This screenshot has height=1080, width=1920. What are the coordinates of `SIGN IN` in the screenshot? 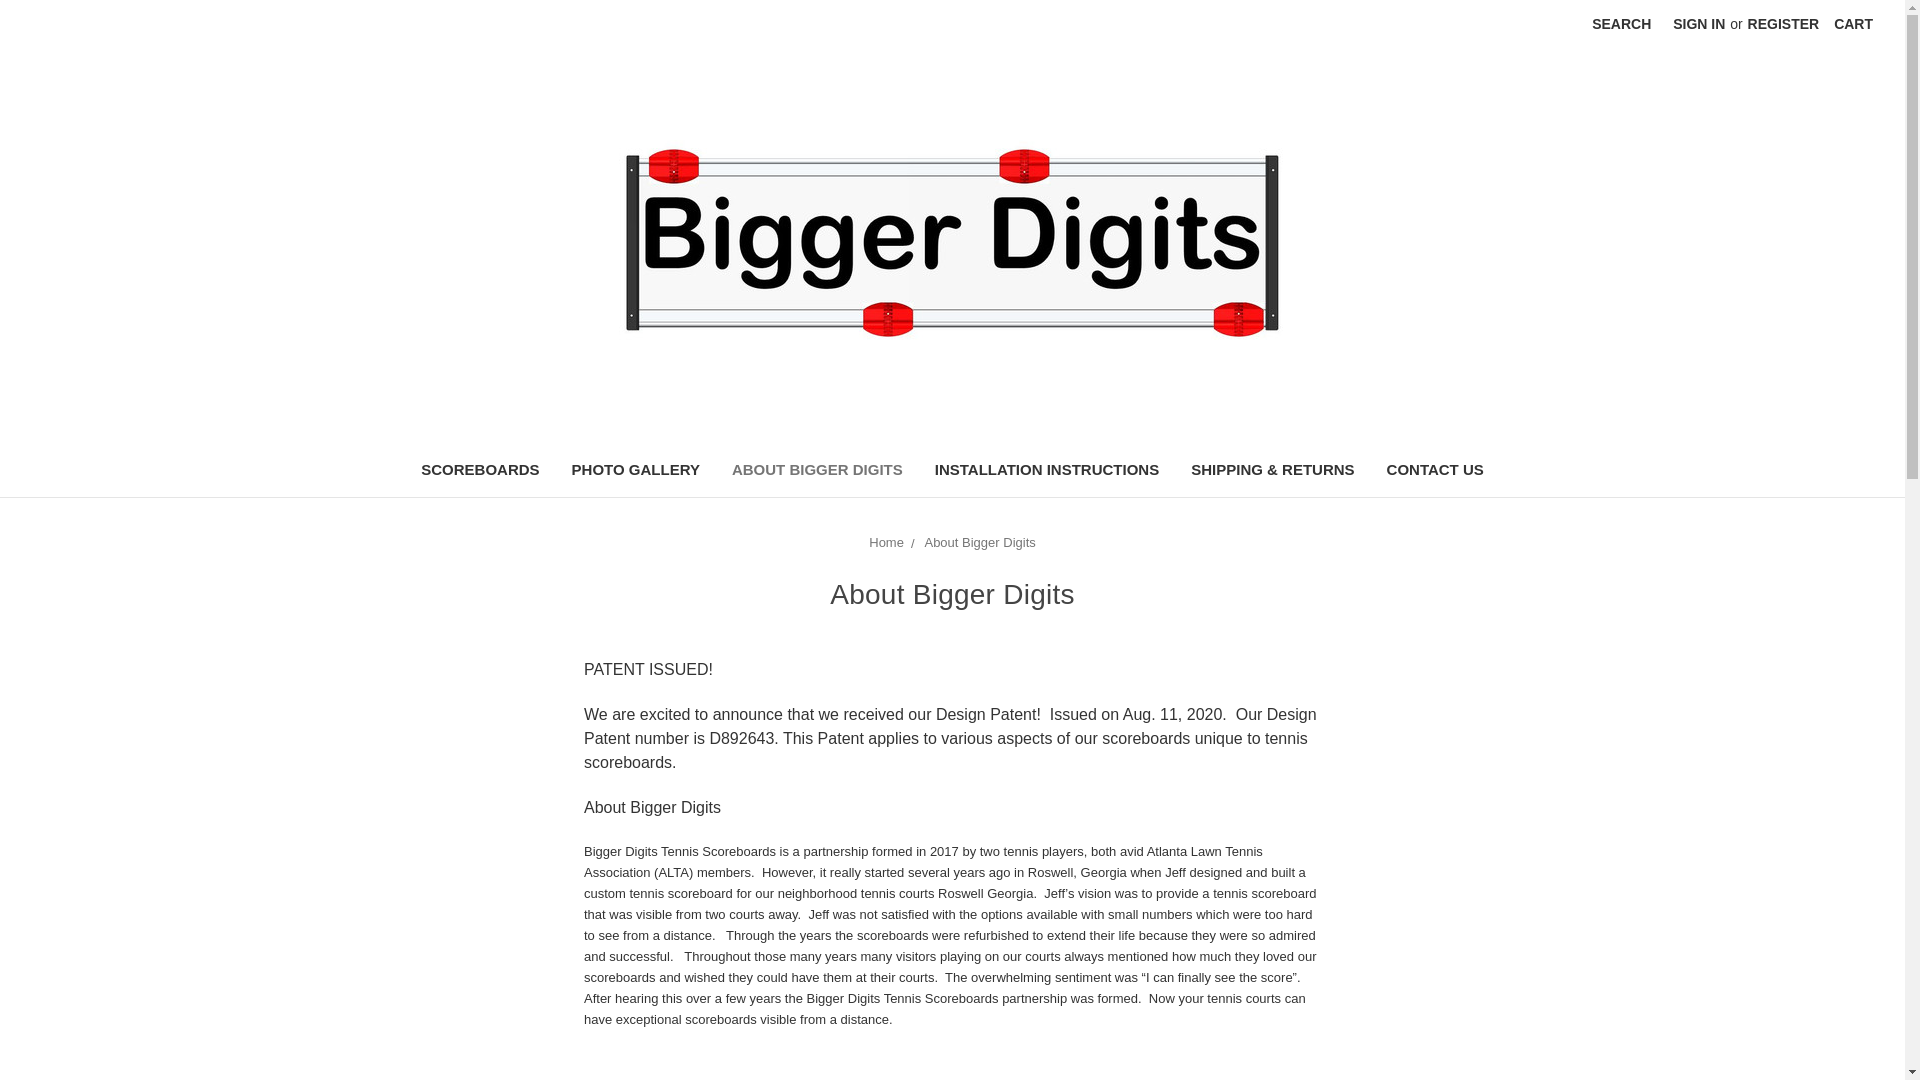 It's located at (1698, 24).